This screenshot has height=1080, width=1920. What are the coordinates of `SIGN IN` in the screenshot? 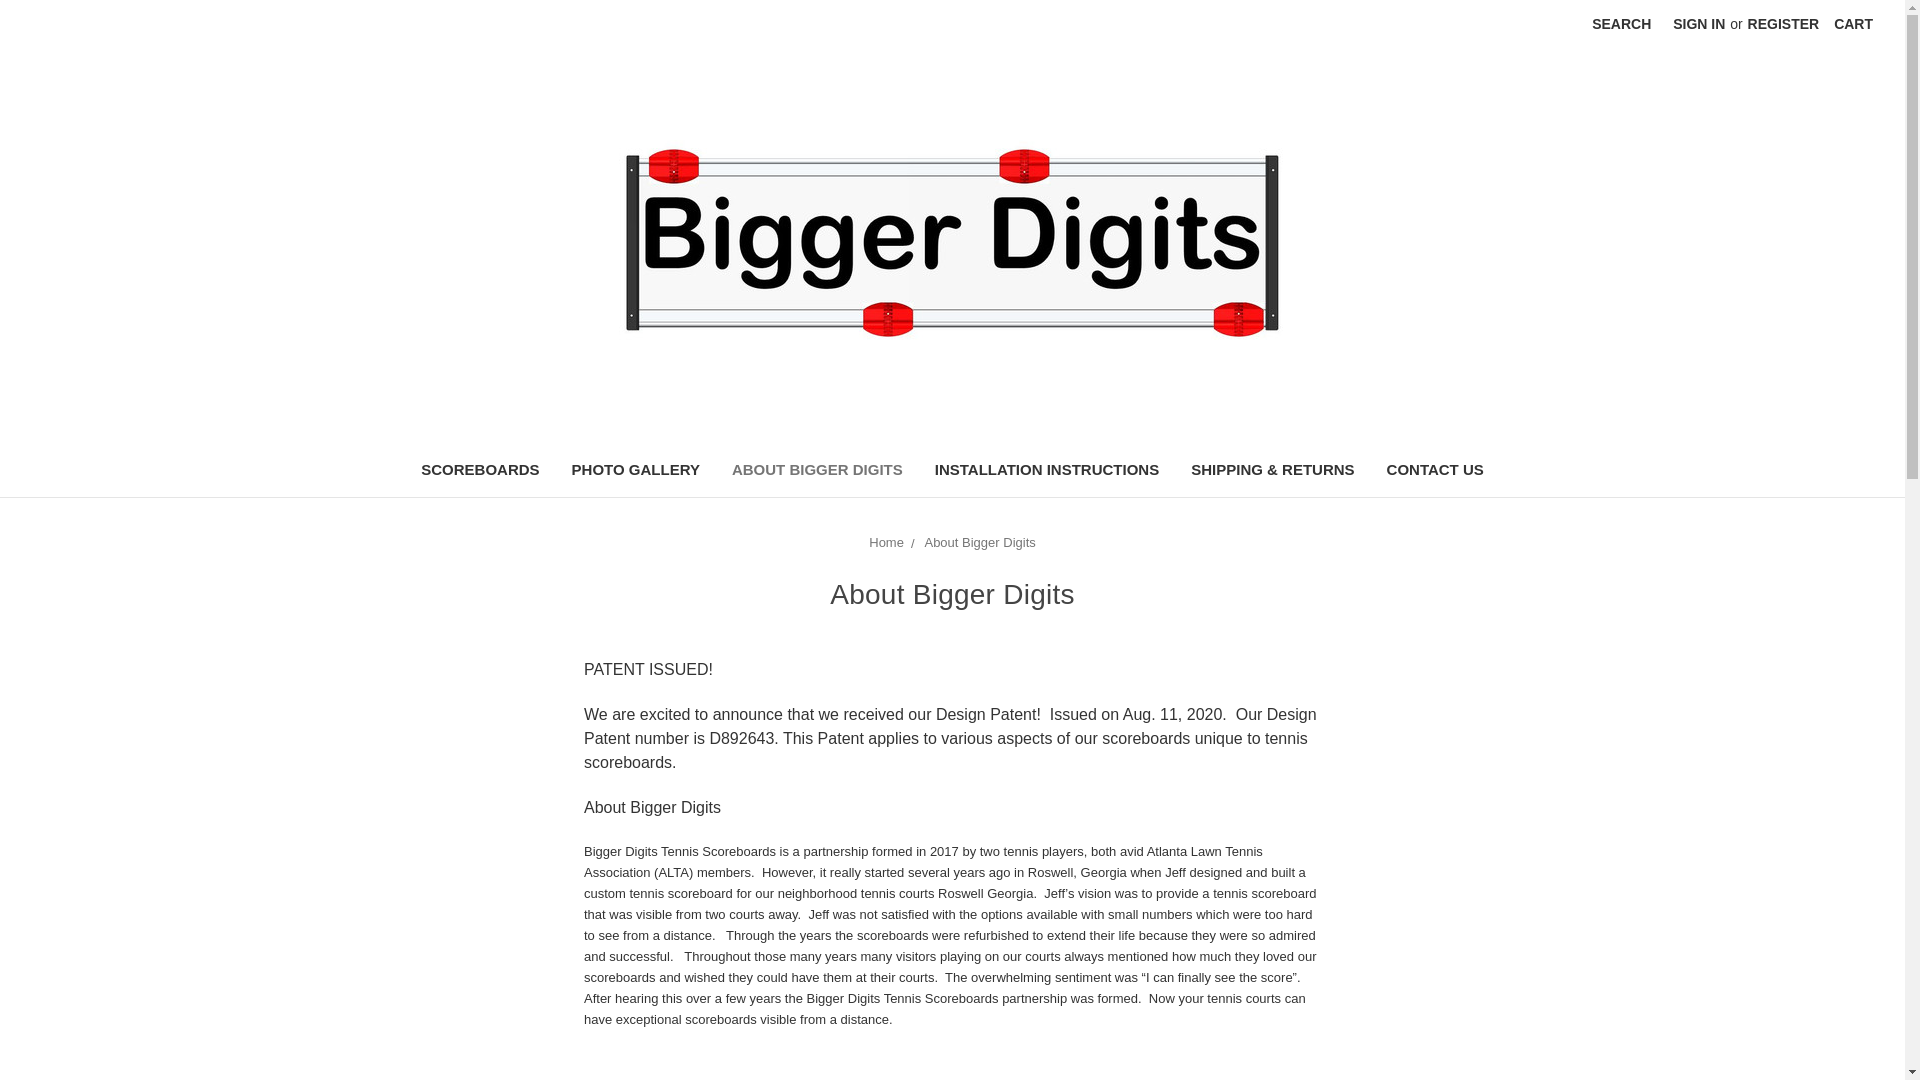 It's located at (1698, 24).